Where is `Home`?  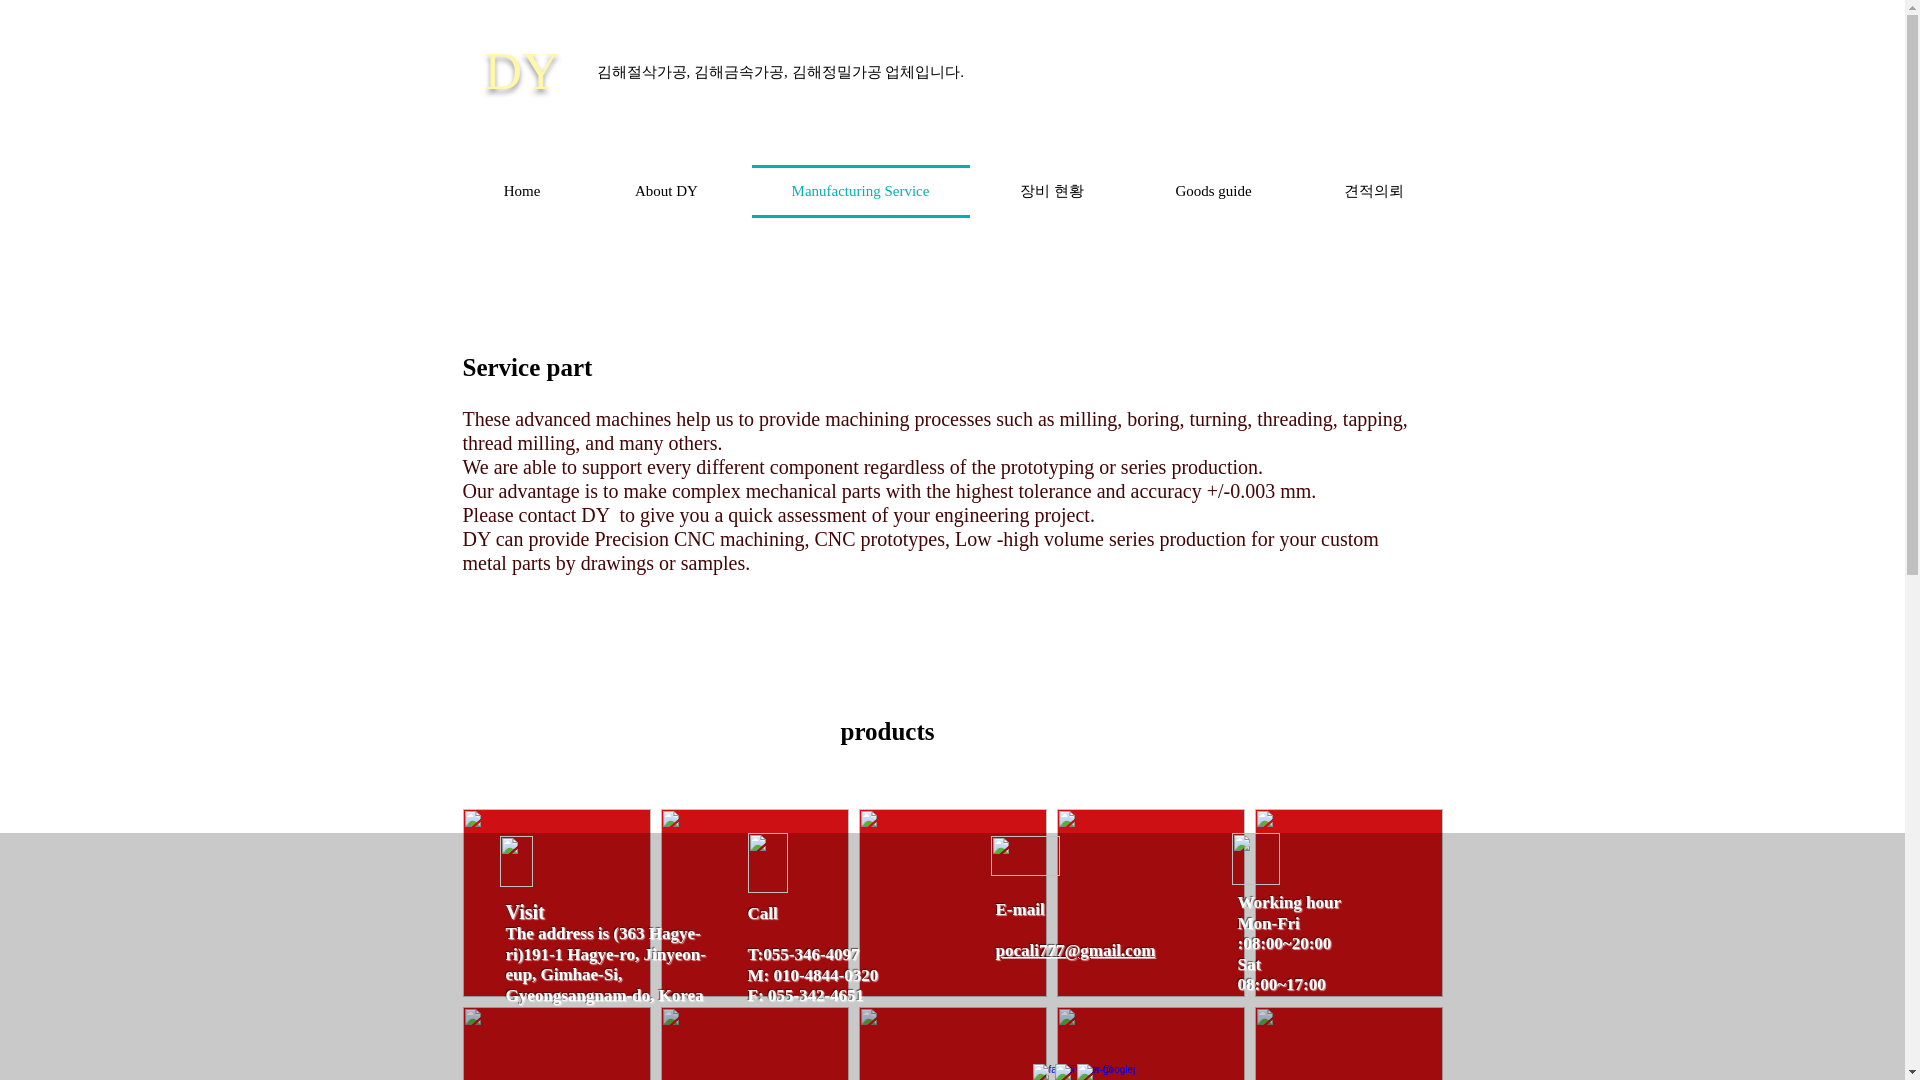
Home is located at coordinates (524, 192).